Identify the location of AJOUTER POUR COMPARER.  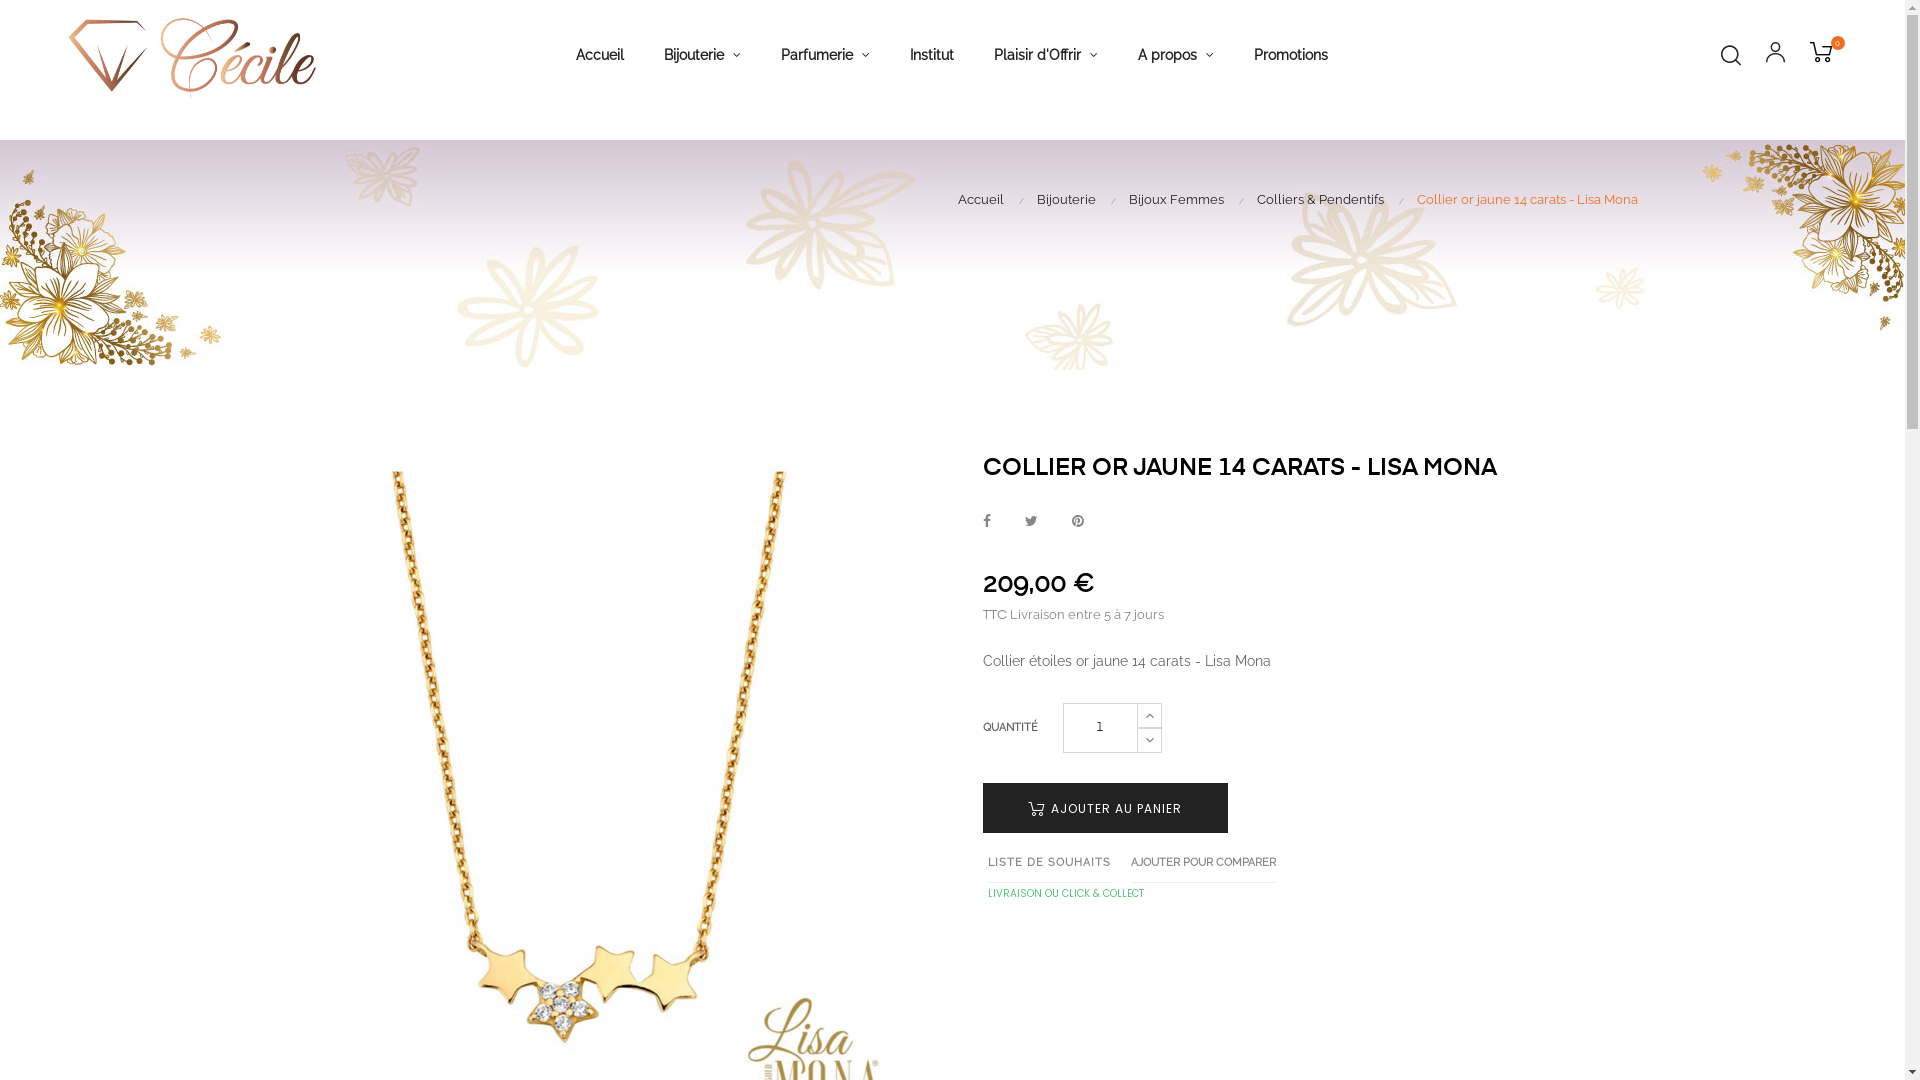
(1202, 862).